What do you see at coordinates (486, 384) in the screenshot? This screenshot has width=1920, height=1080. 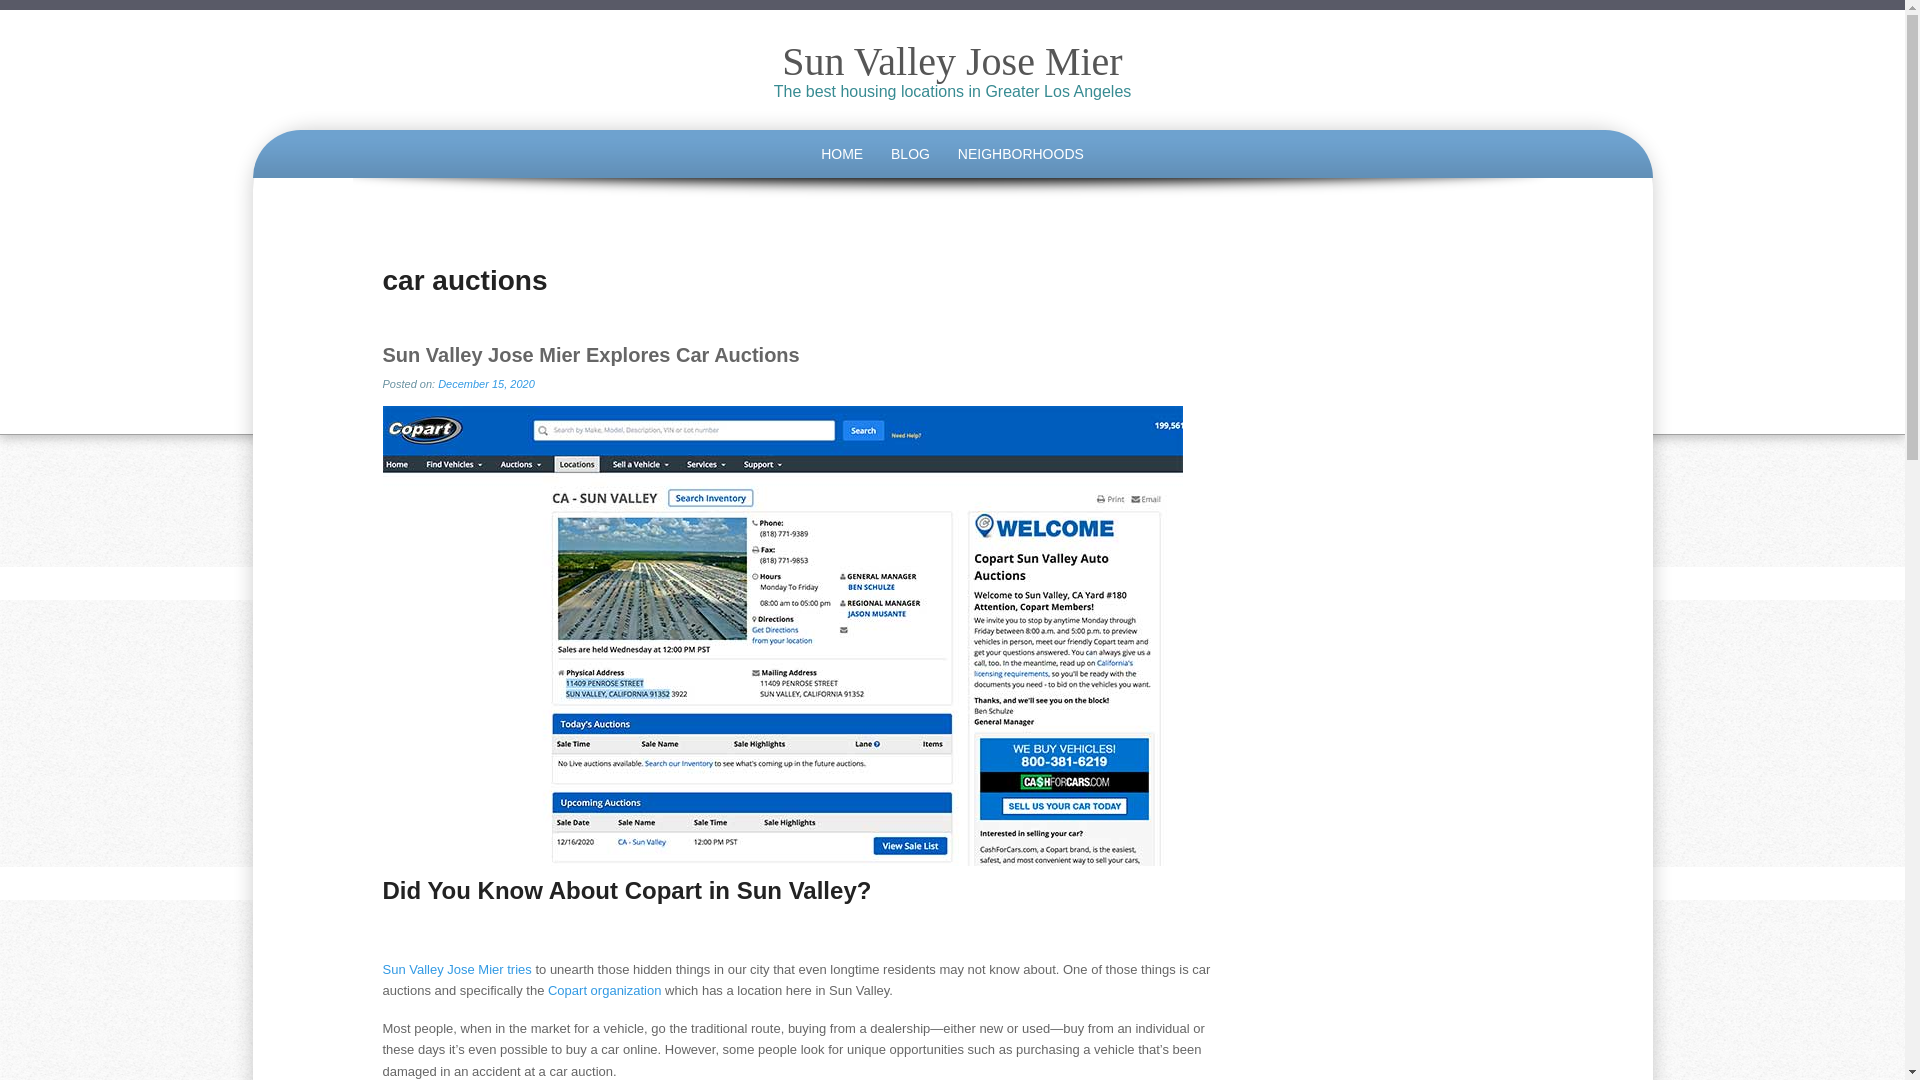 I see `December 15, 2020` at bounding box center [486, 384].